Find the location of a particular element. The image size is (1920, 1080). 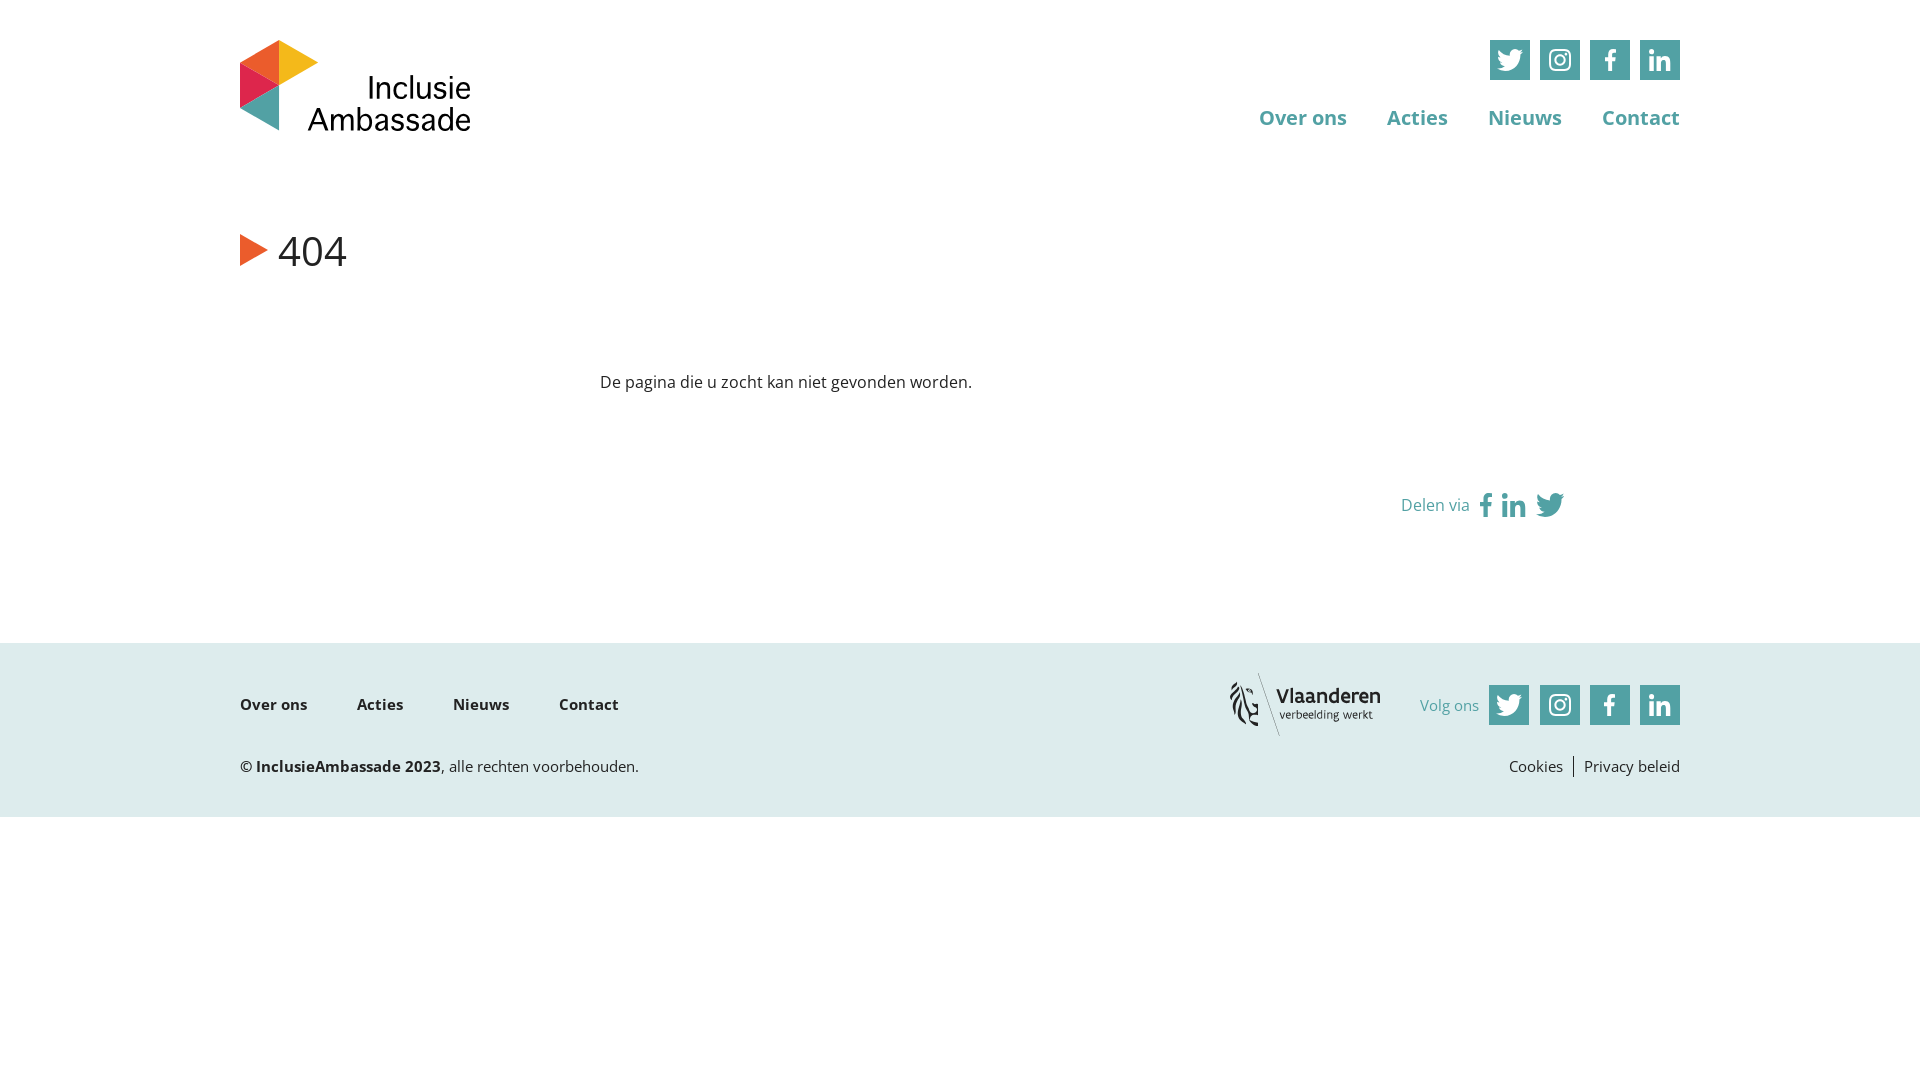

Contact is located at coordinates (589, 704).